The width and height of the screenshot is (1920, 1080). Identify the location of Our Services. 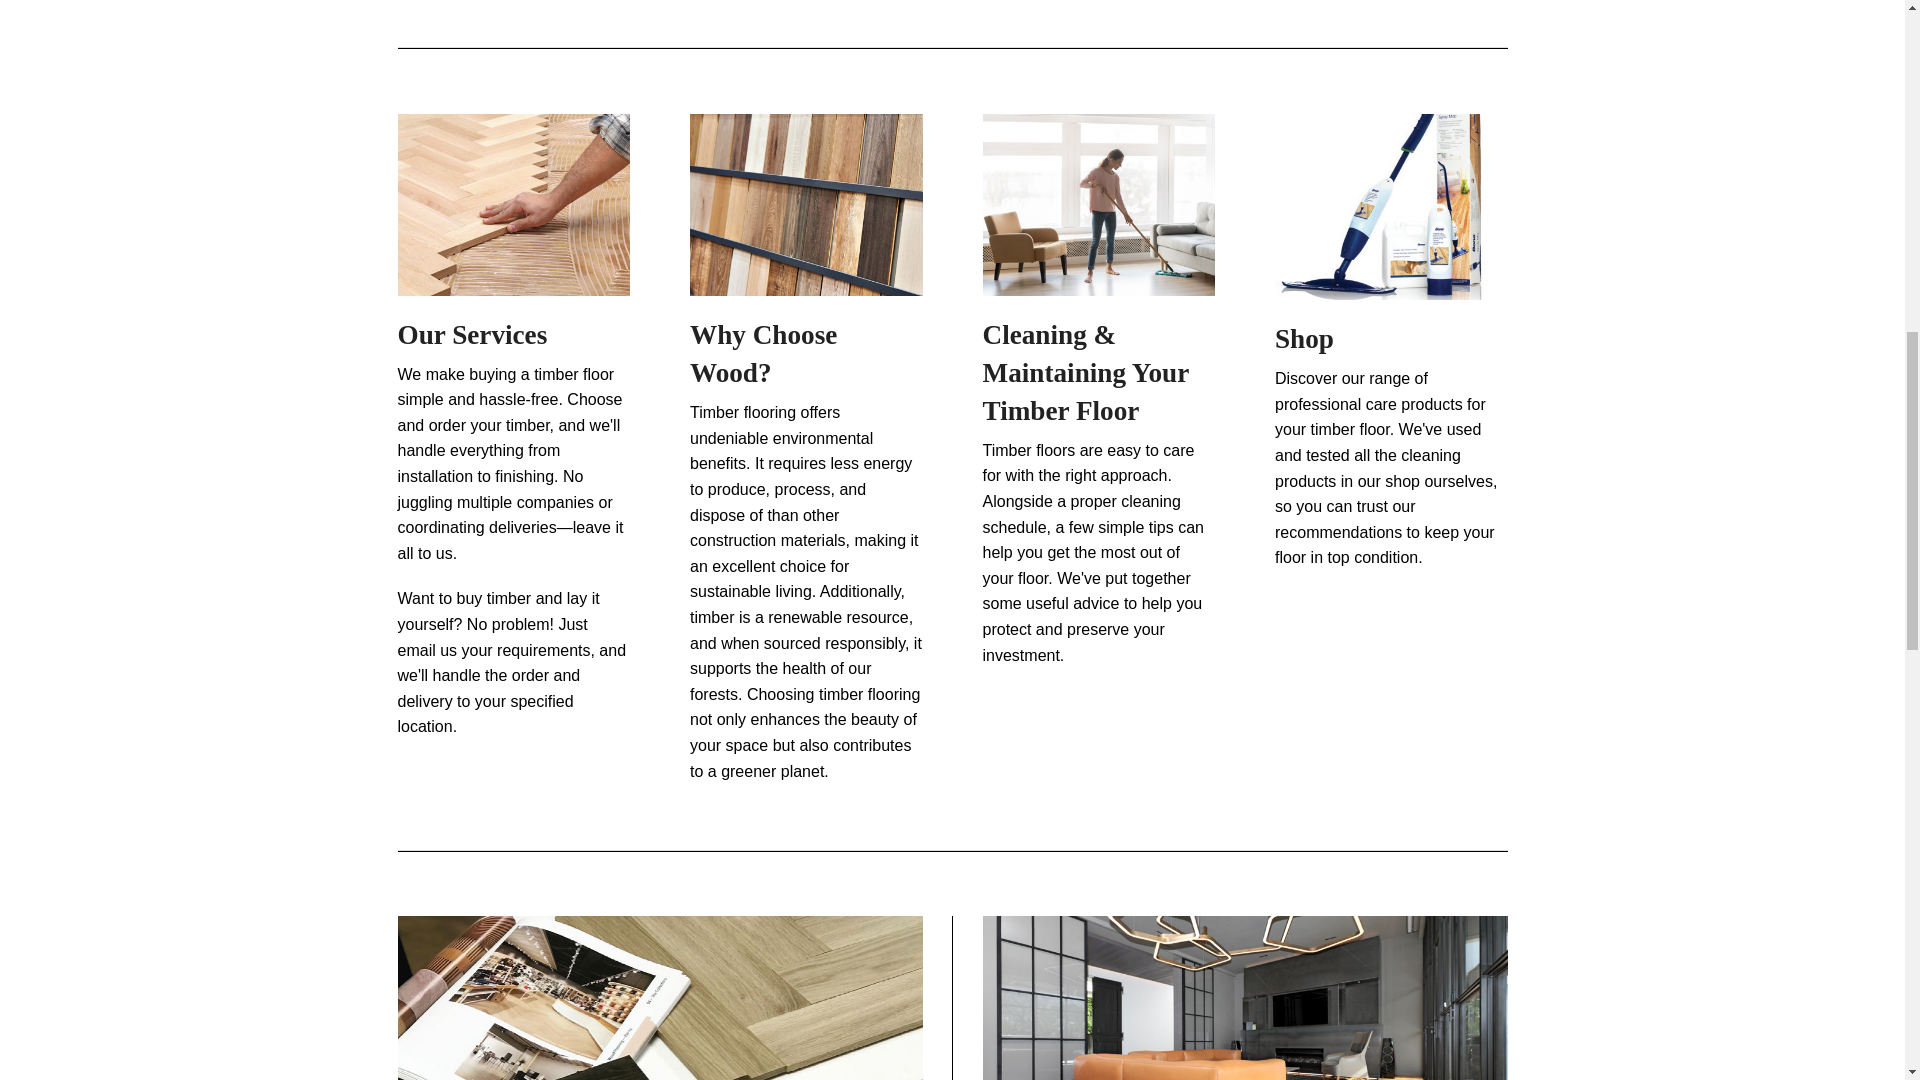
(514, 203).